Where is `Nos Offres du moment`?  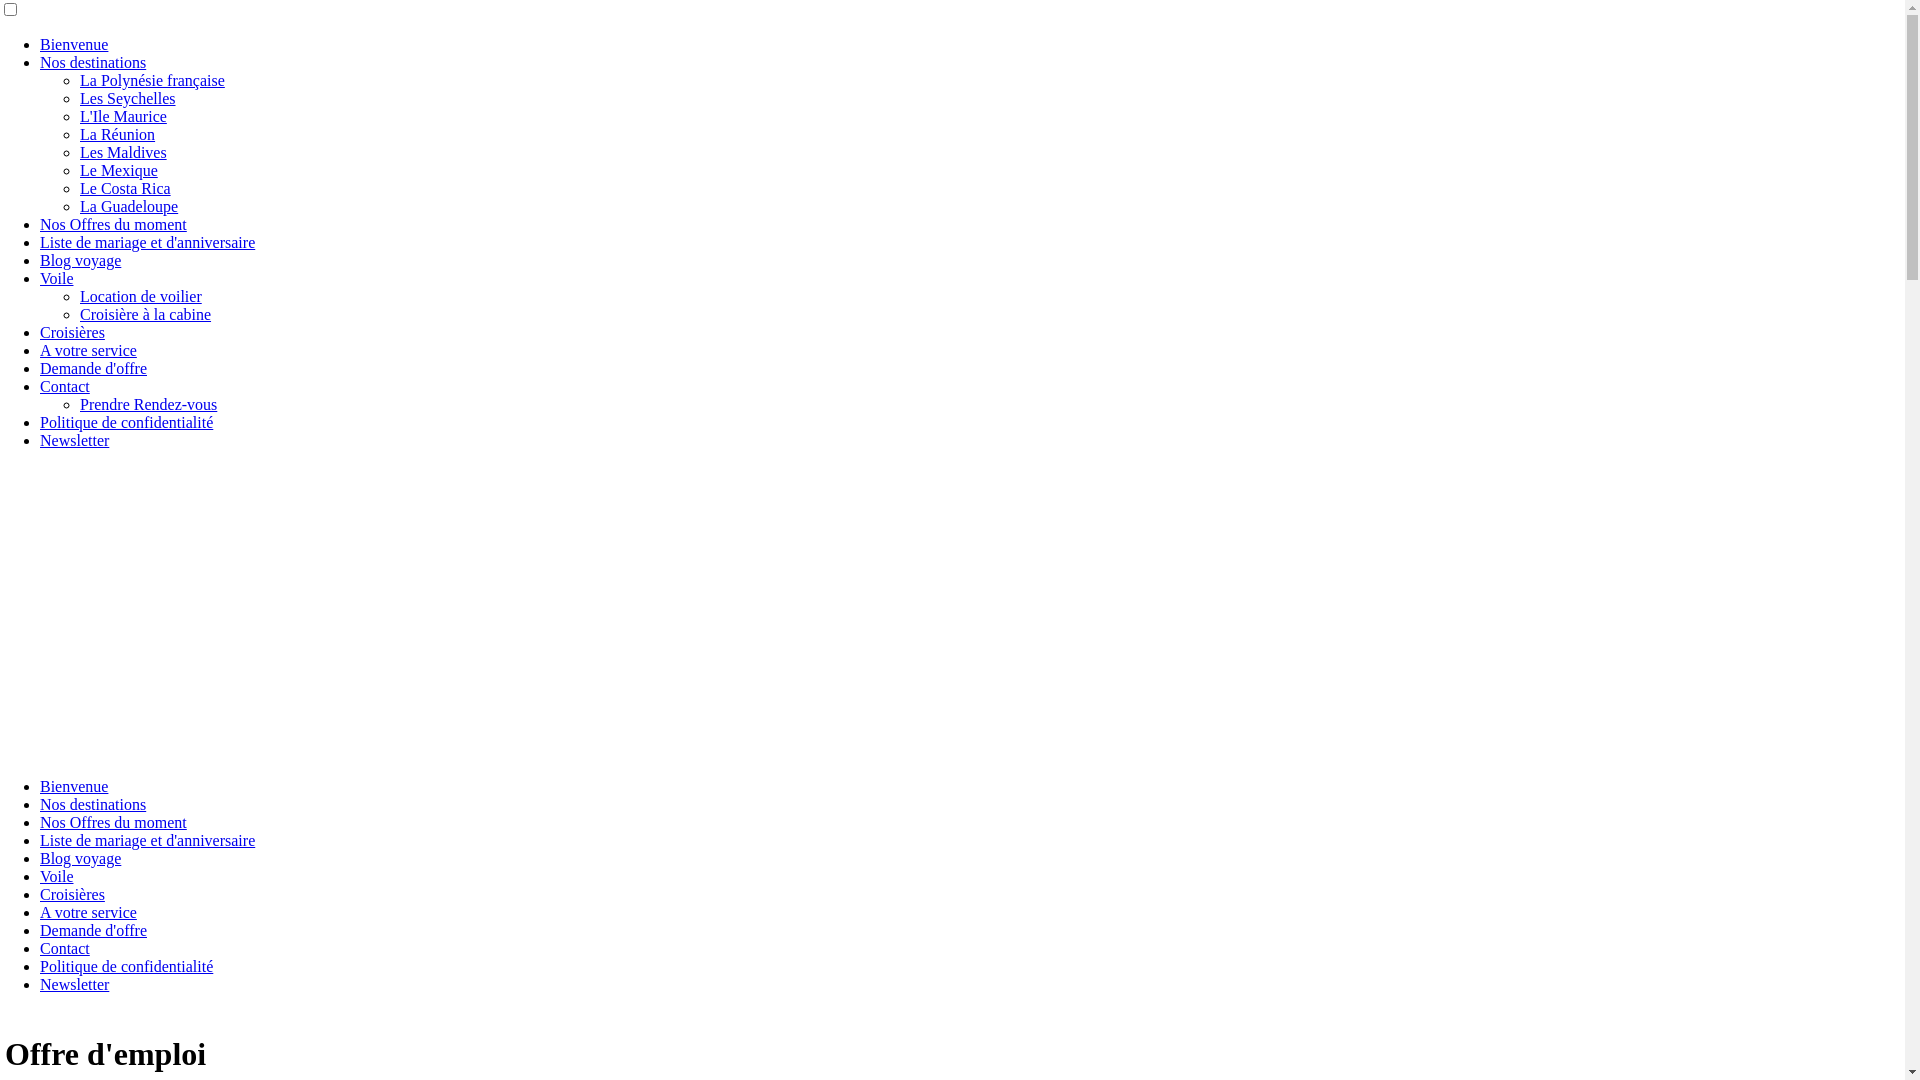
Nos Offres du moment is located at coordinates (114, 224).